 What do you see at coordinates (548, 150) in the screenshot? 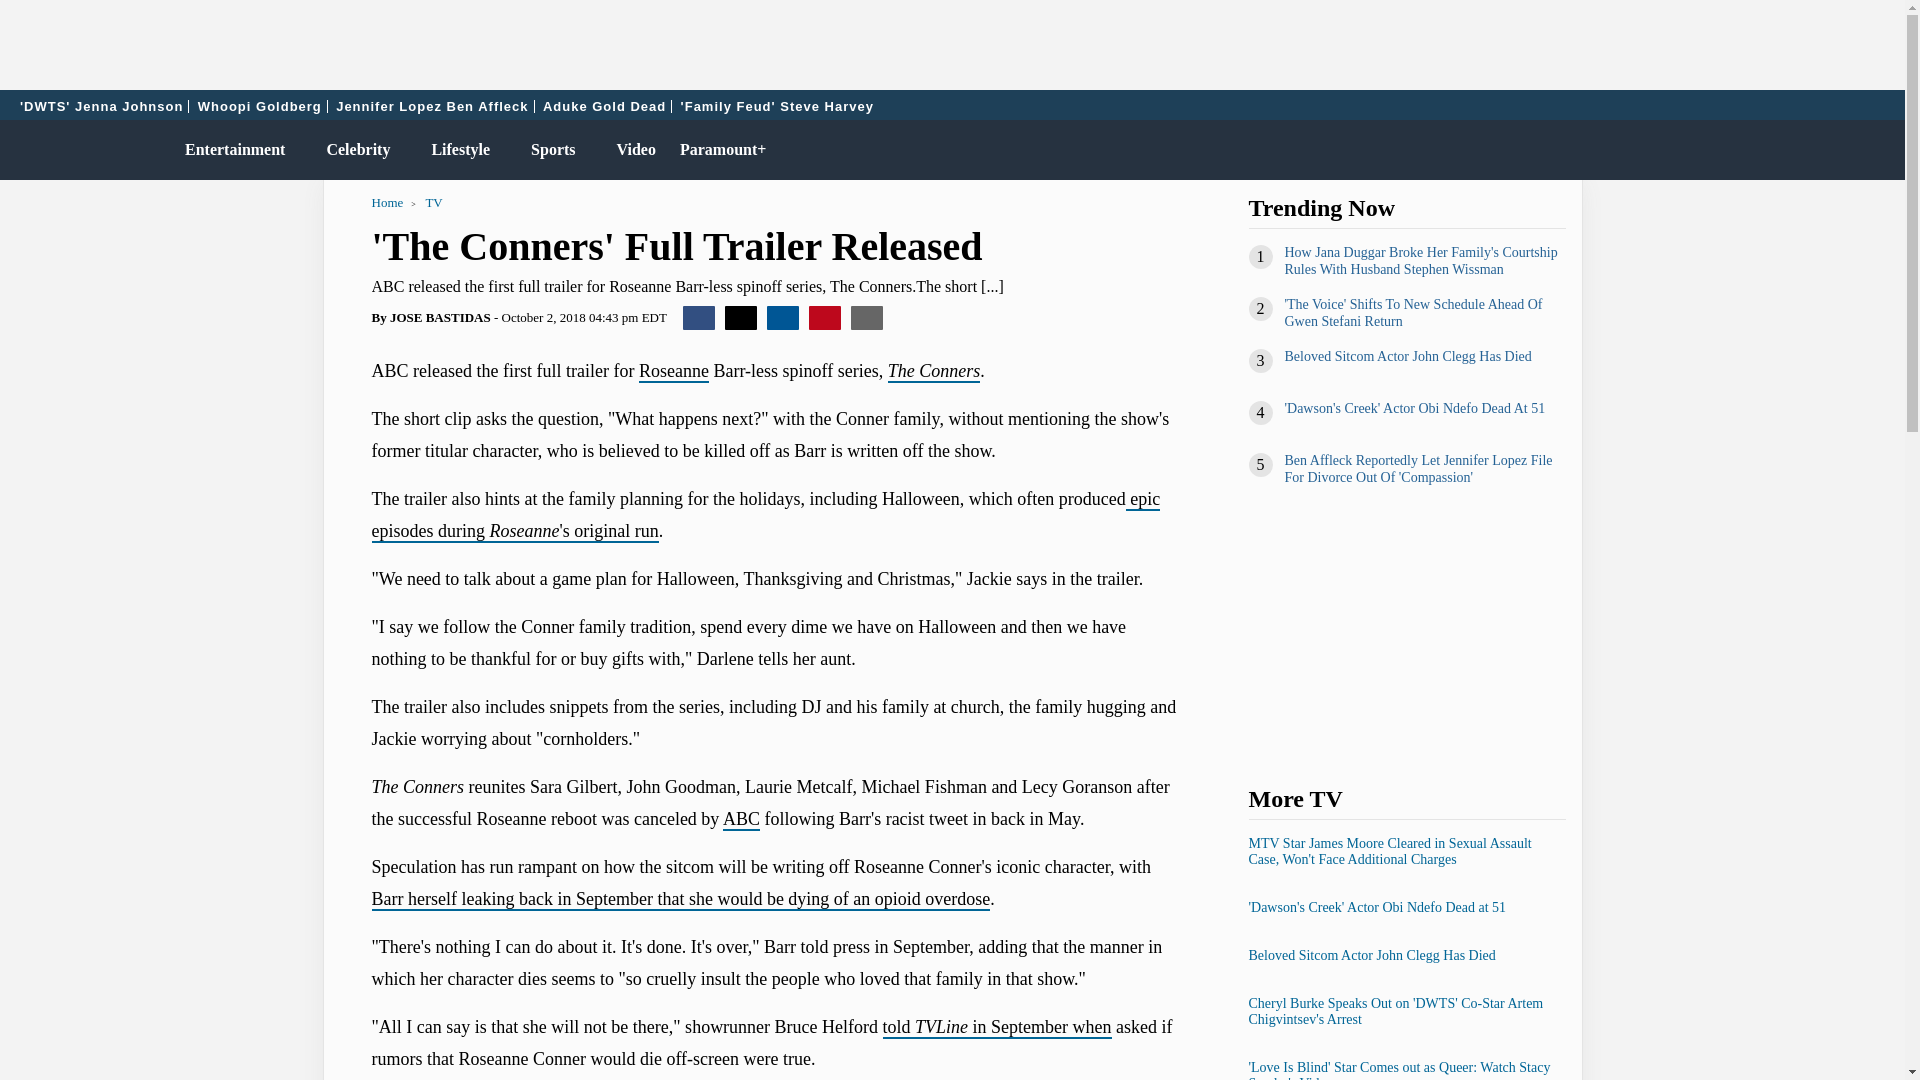
I see `Sports` at bounding box center [548, 150].